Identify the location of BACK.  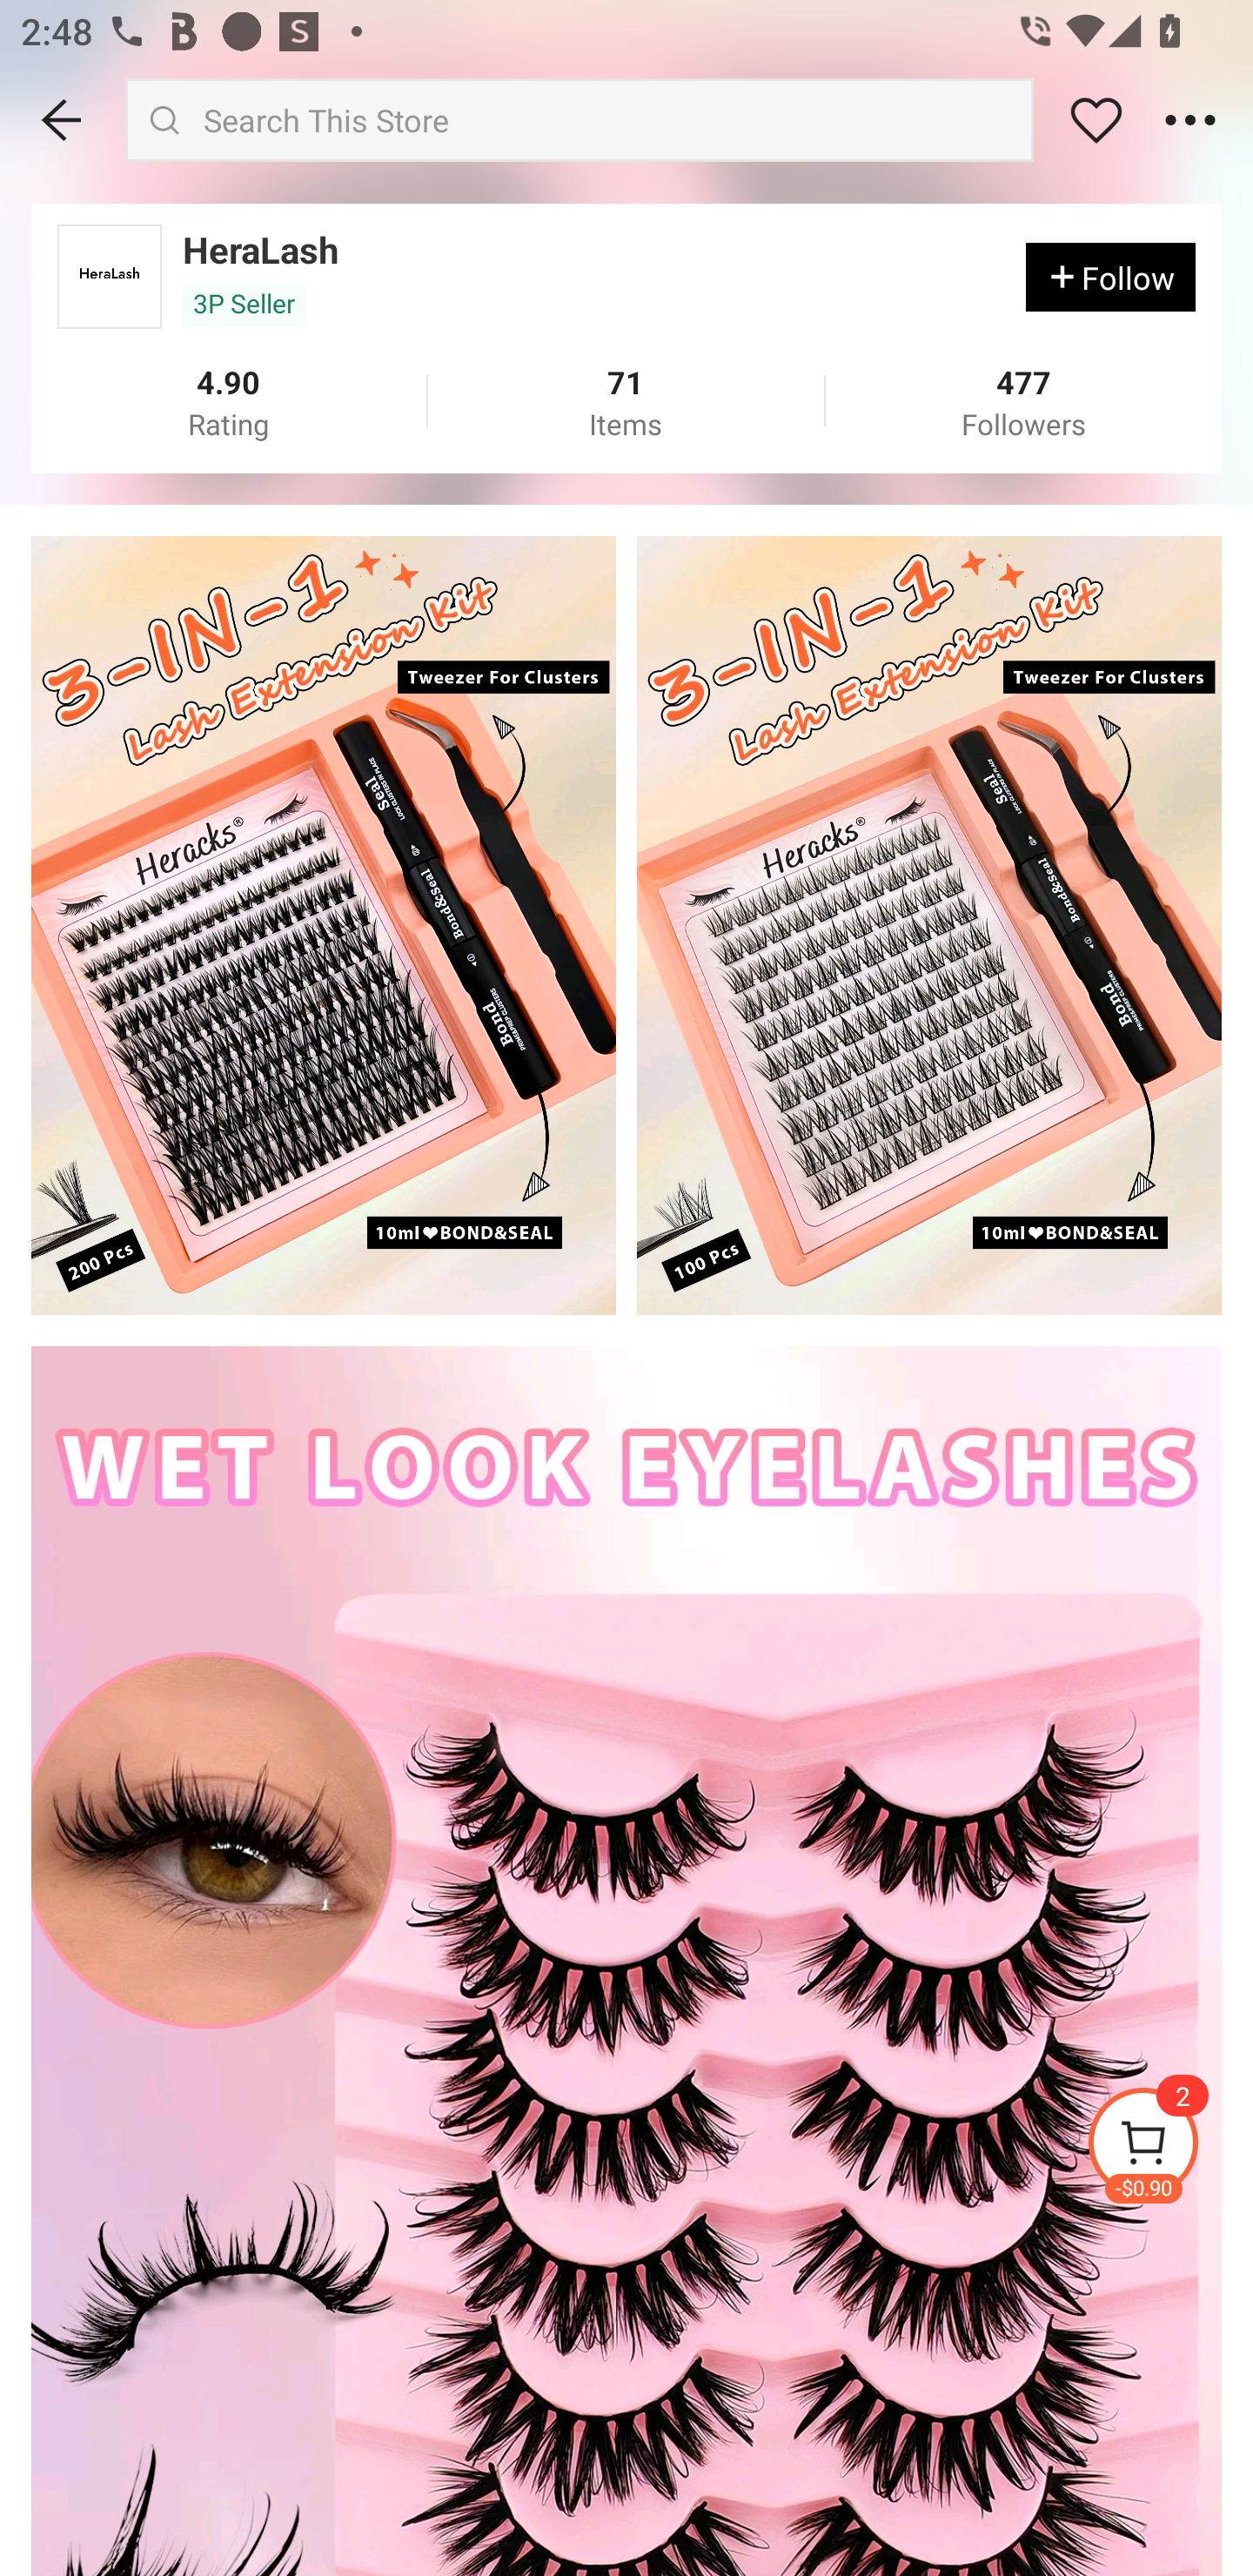
(63, 119).